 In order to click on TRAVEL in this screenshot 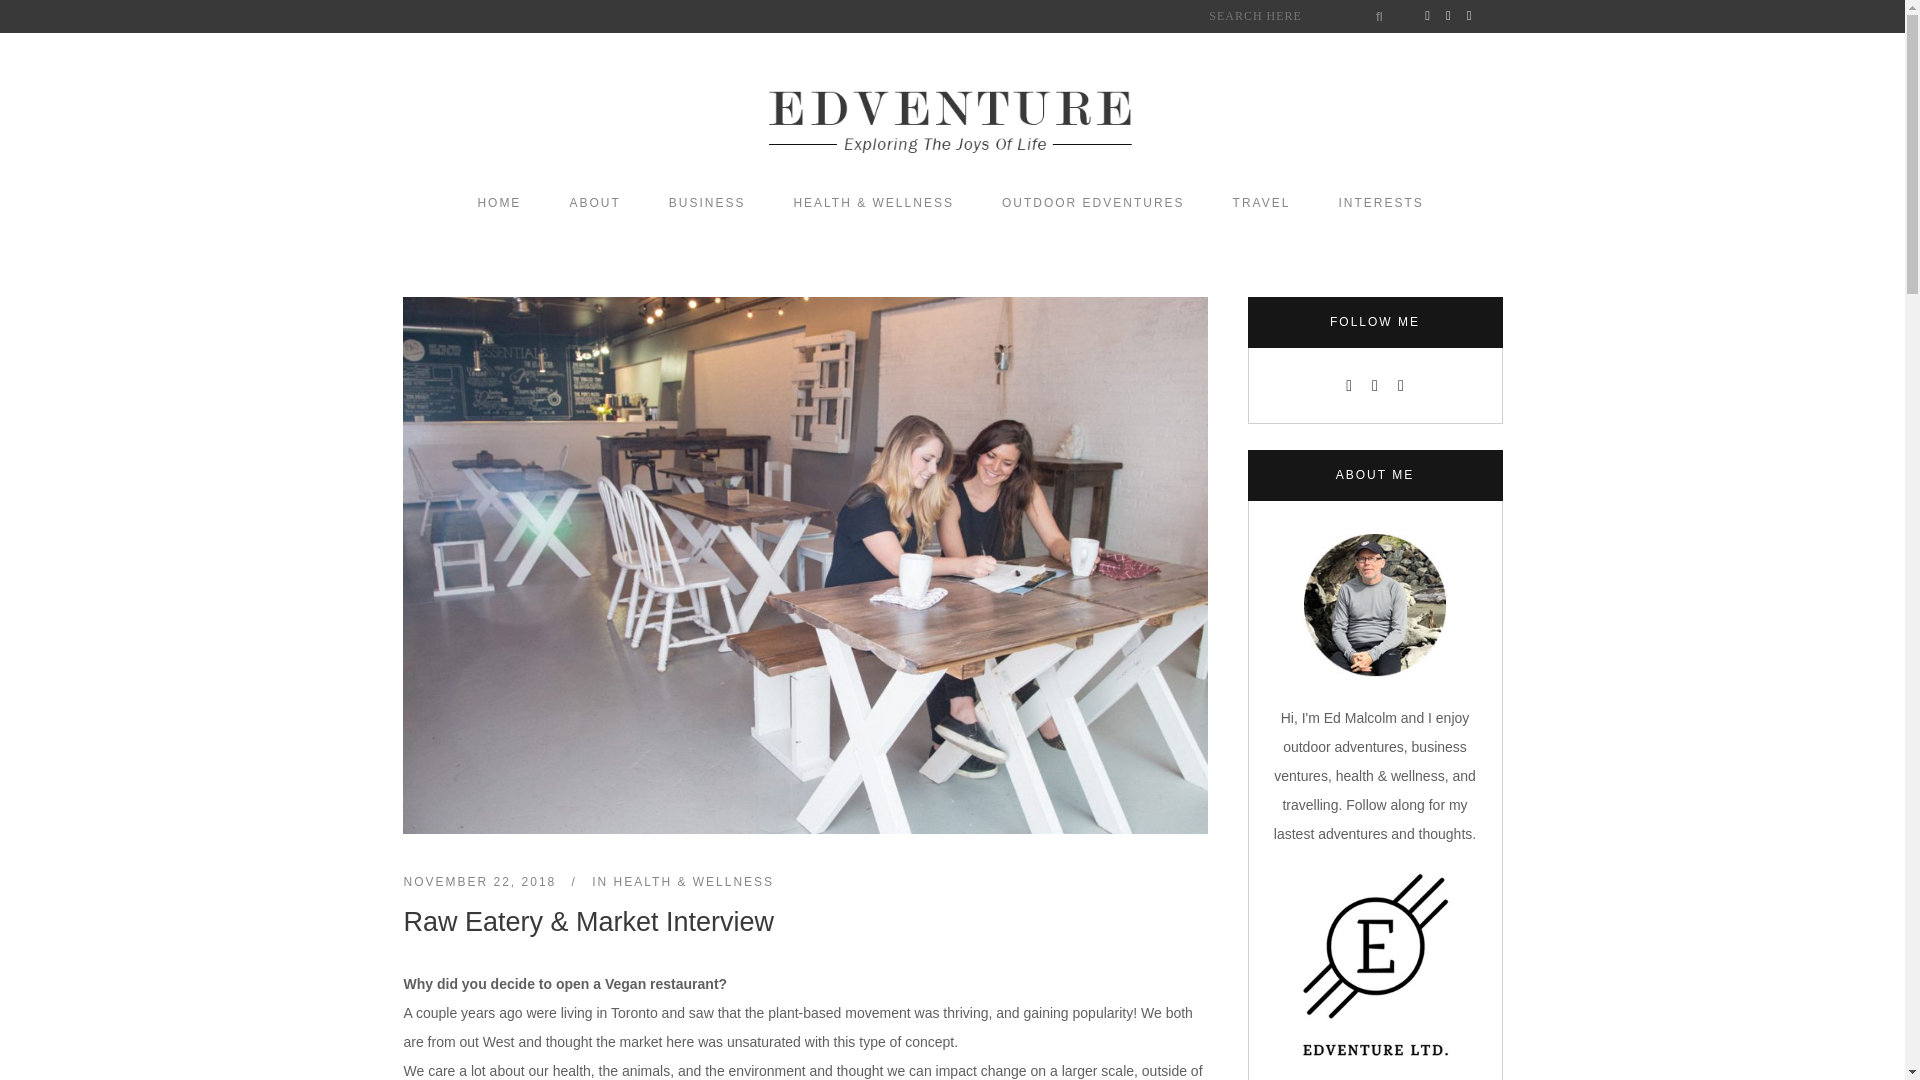, I will do `click(1262, 202)`.